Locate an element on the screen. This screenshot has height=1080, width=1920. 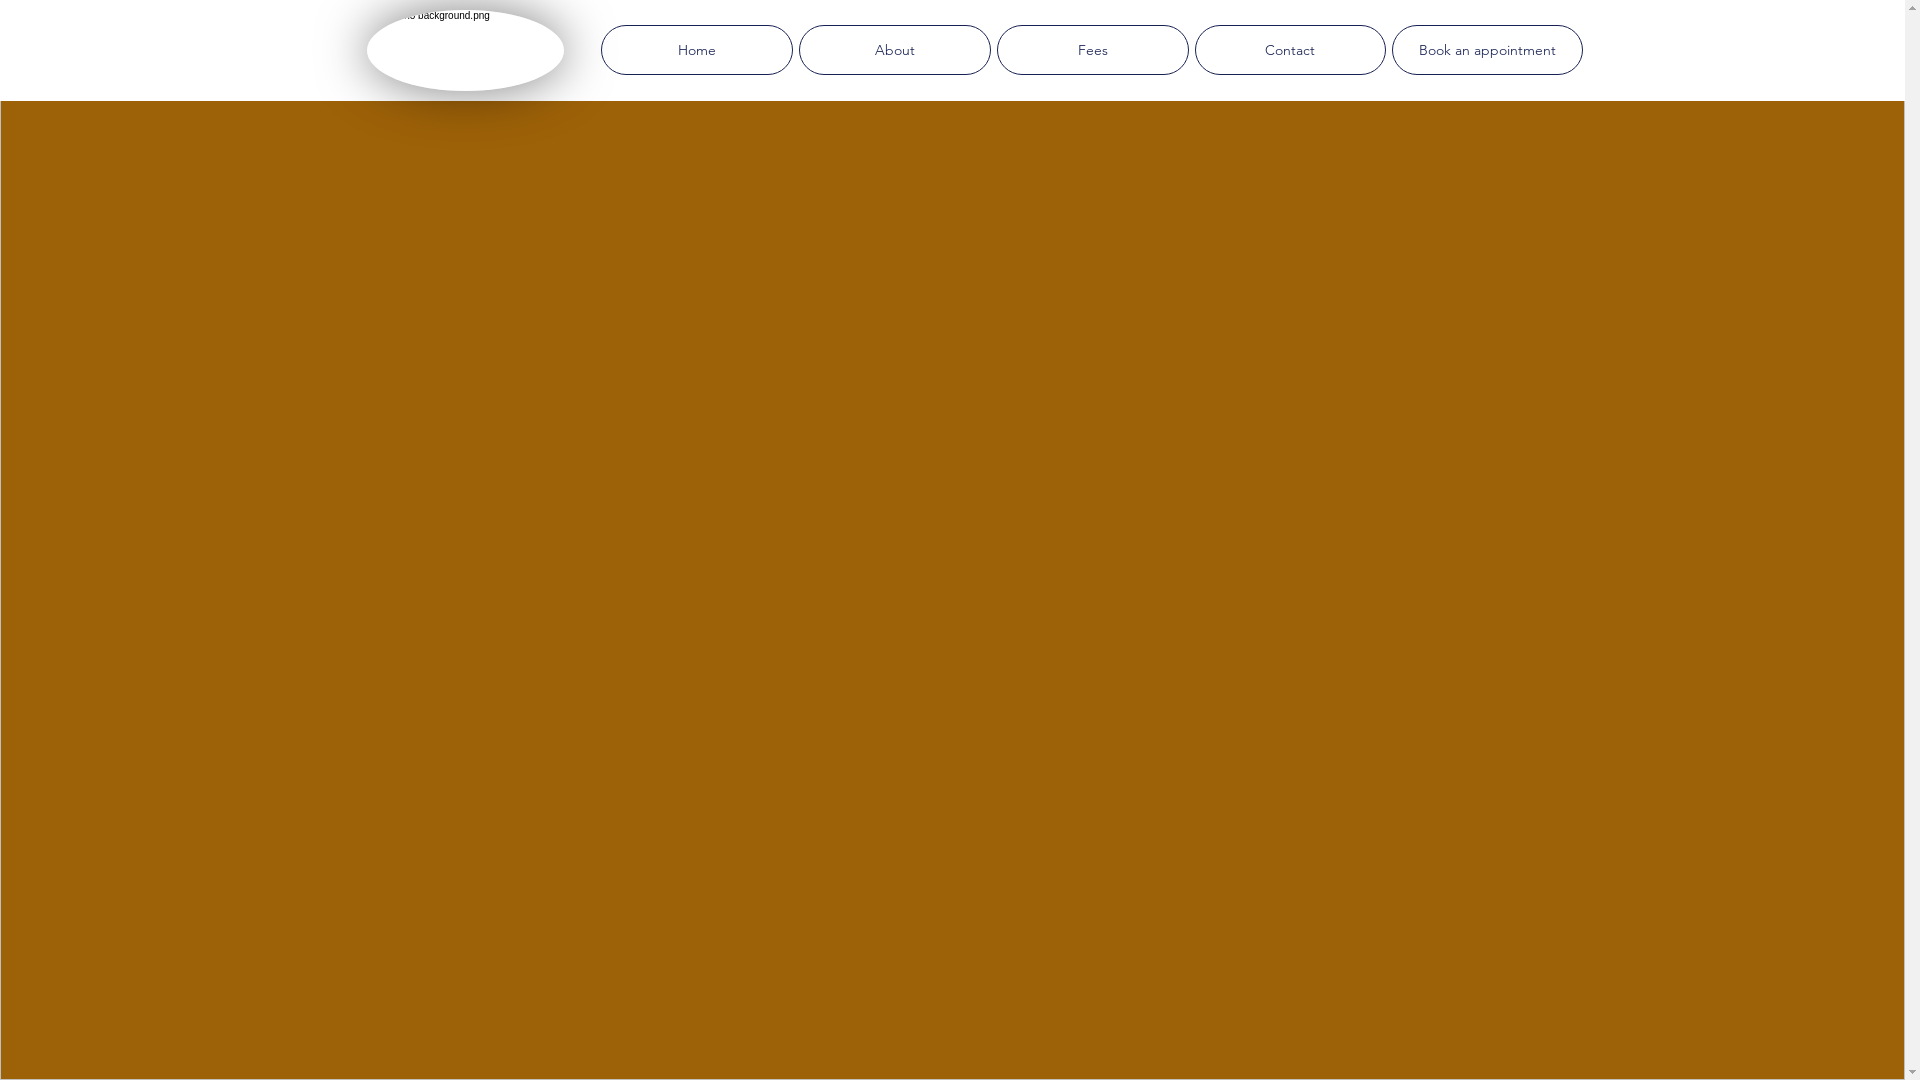
Book an appointment is located at coordinates (1488, 50).